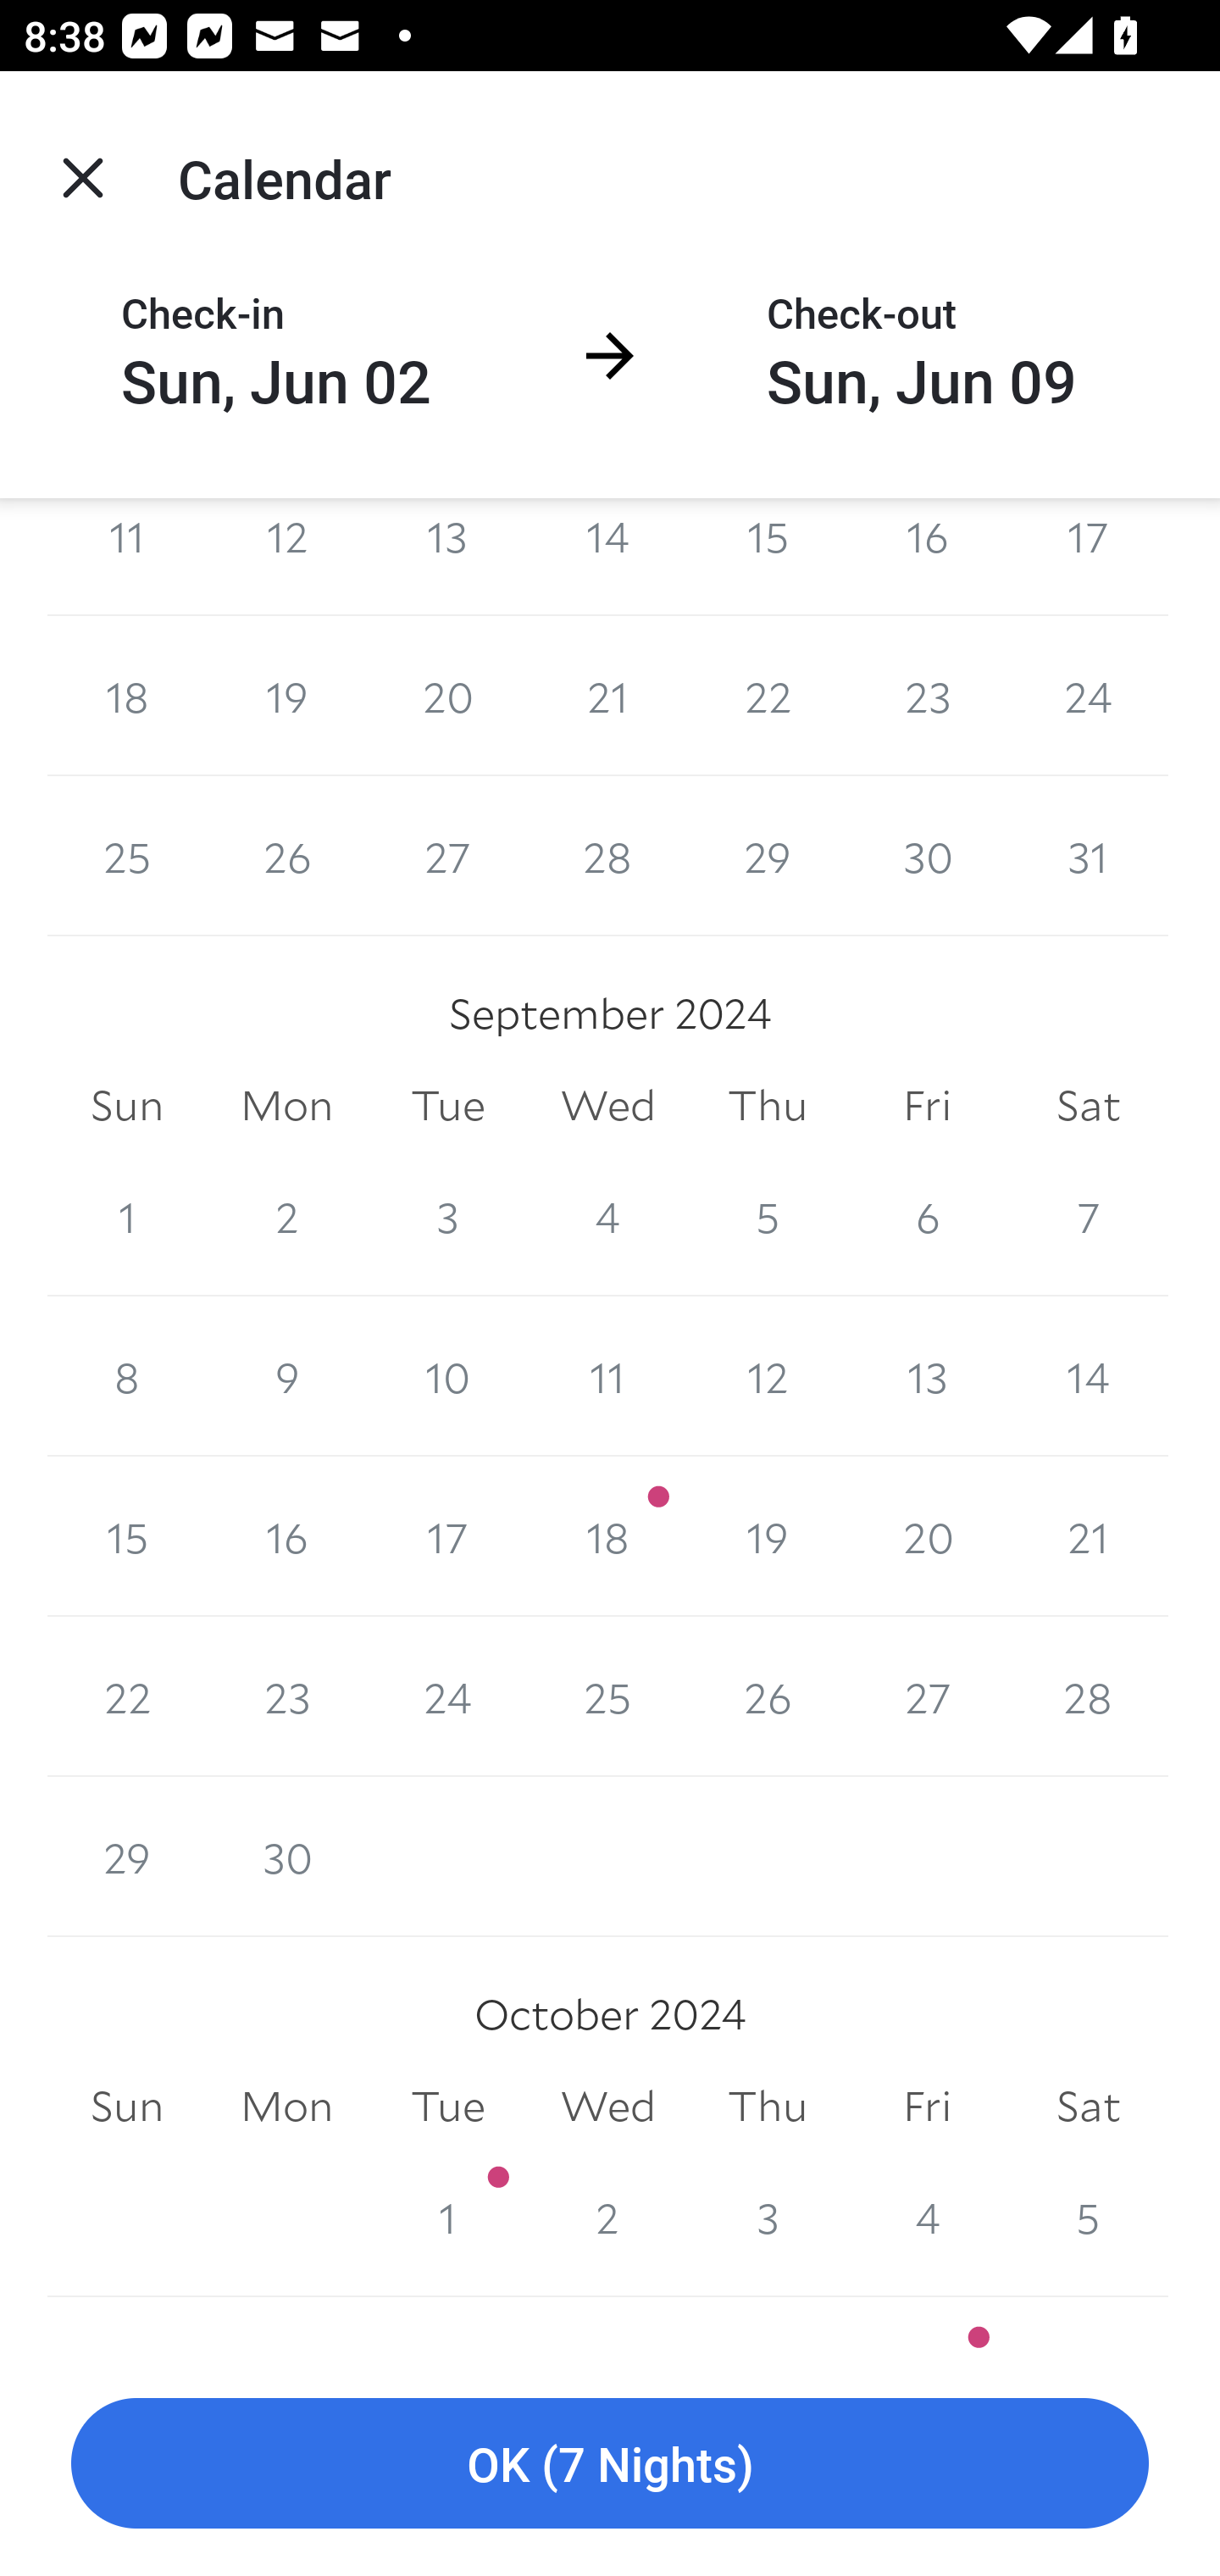  I want to click on 11 11 September 2024, so click(608, 1375).